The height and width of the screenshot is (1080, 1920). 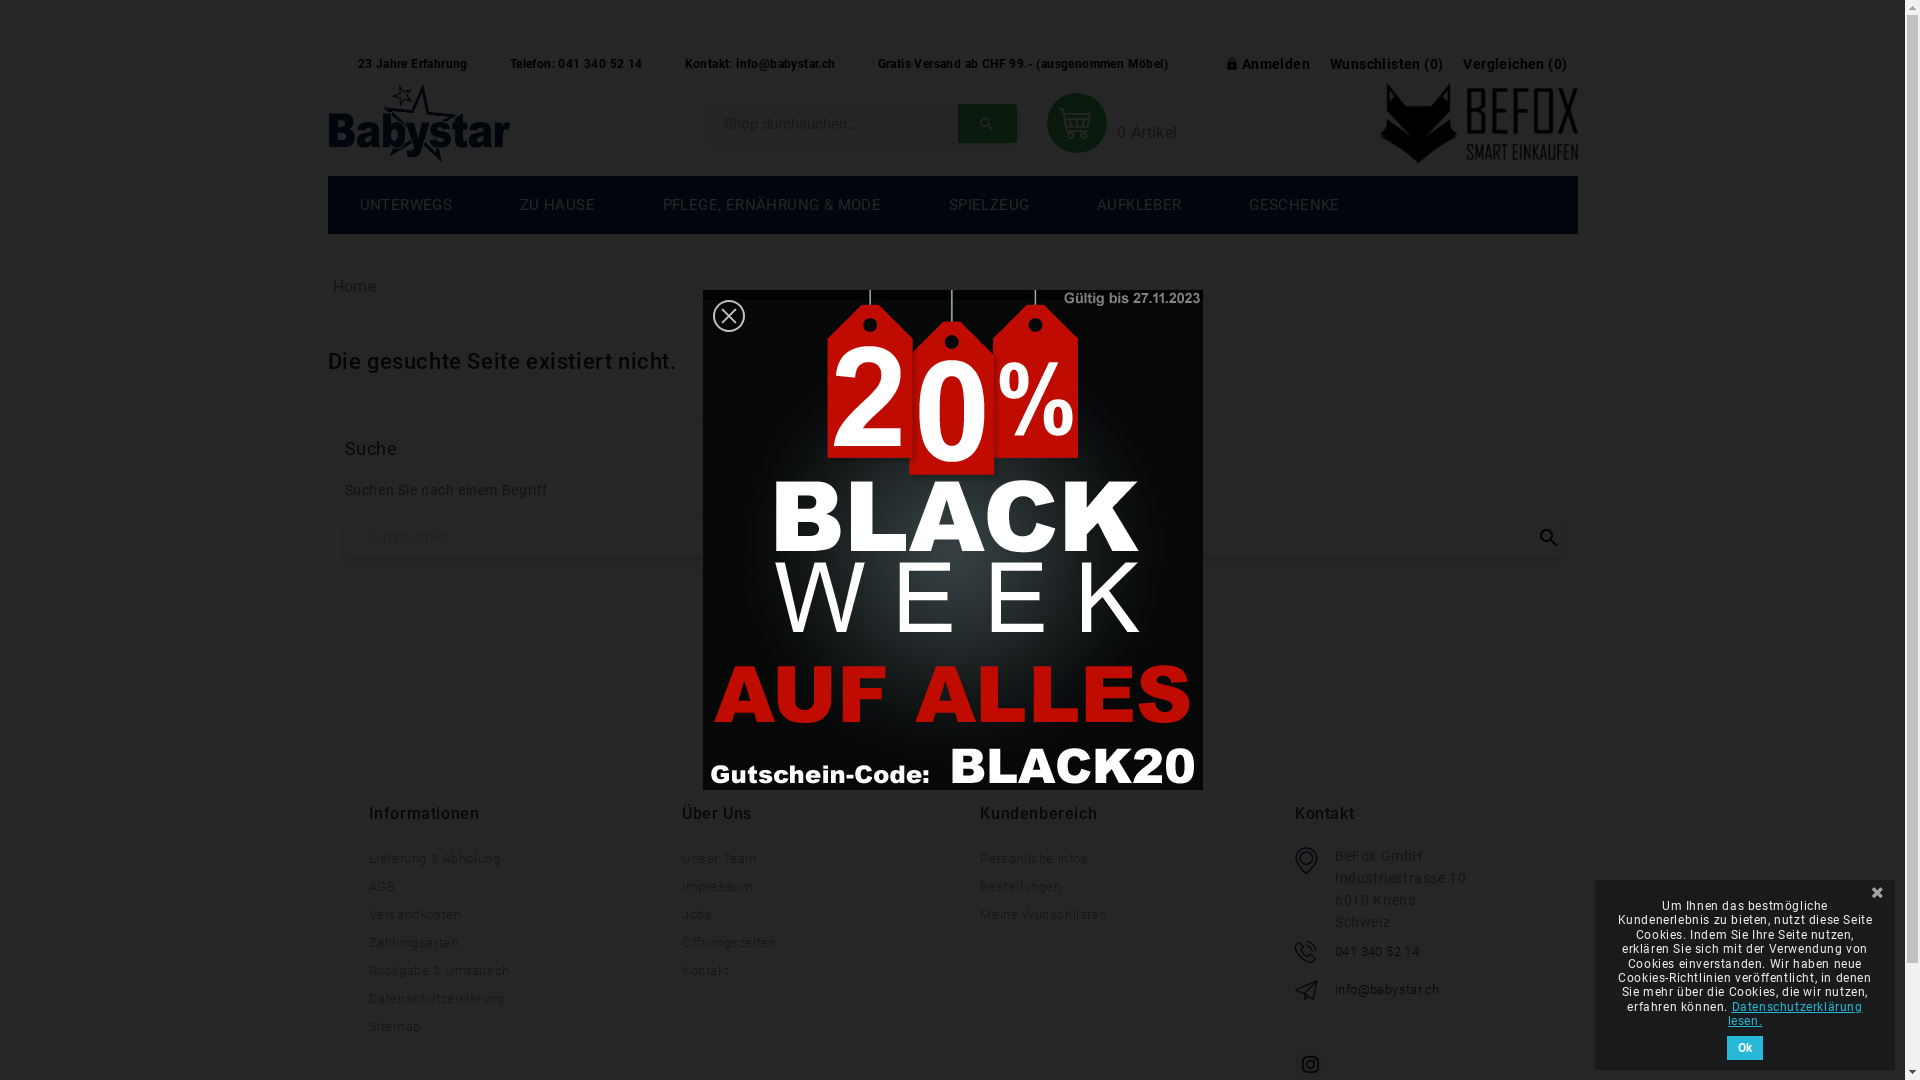 I want to click on Ok, so click(x=1745, y=1048).